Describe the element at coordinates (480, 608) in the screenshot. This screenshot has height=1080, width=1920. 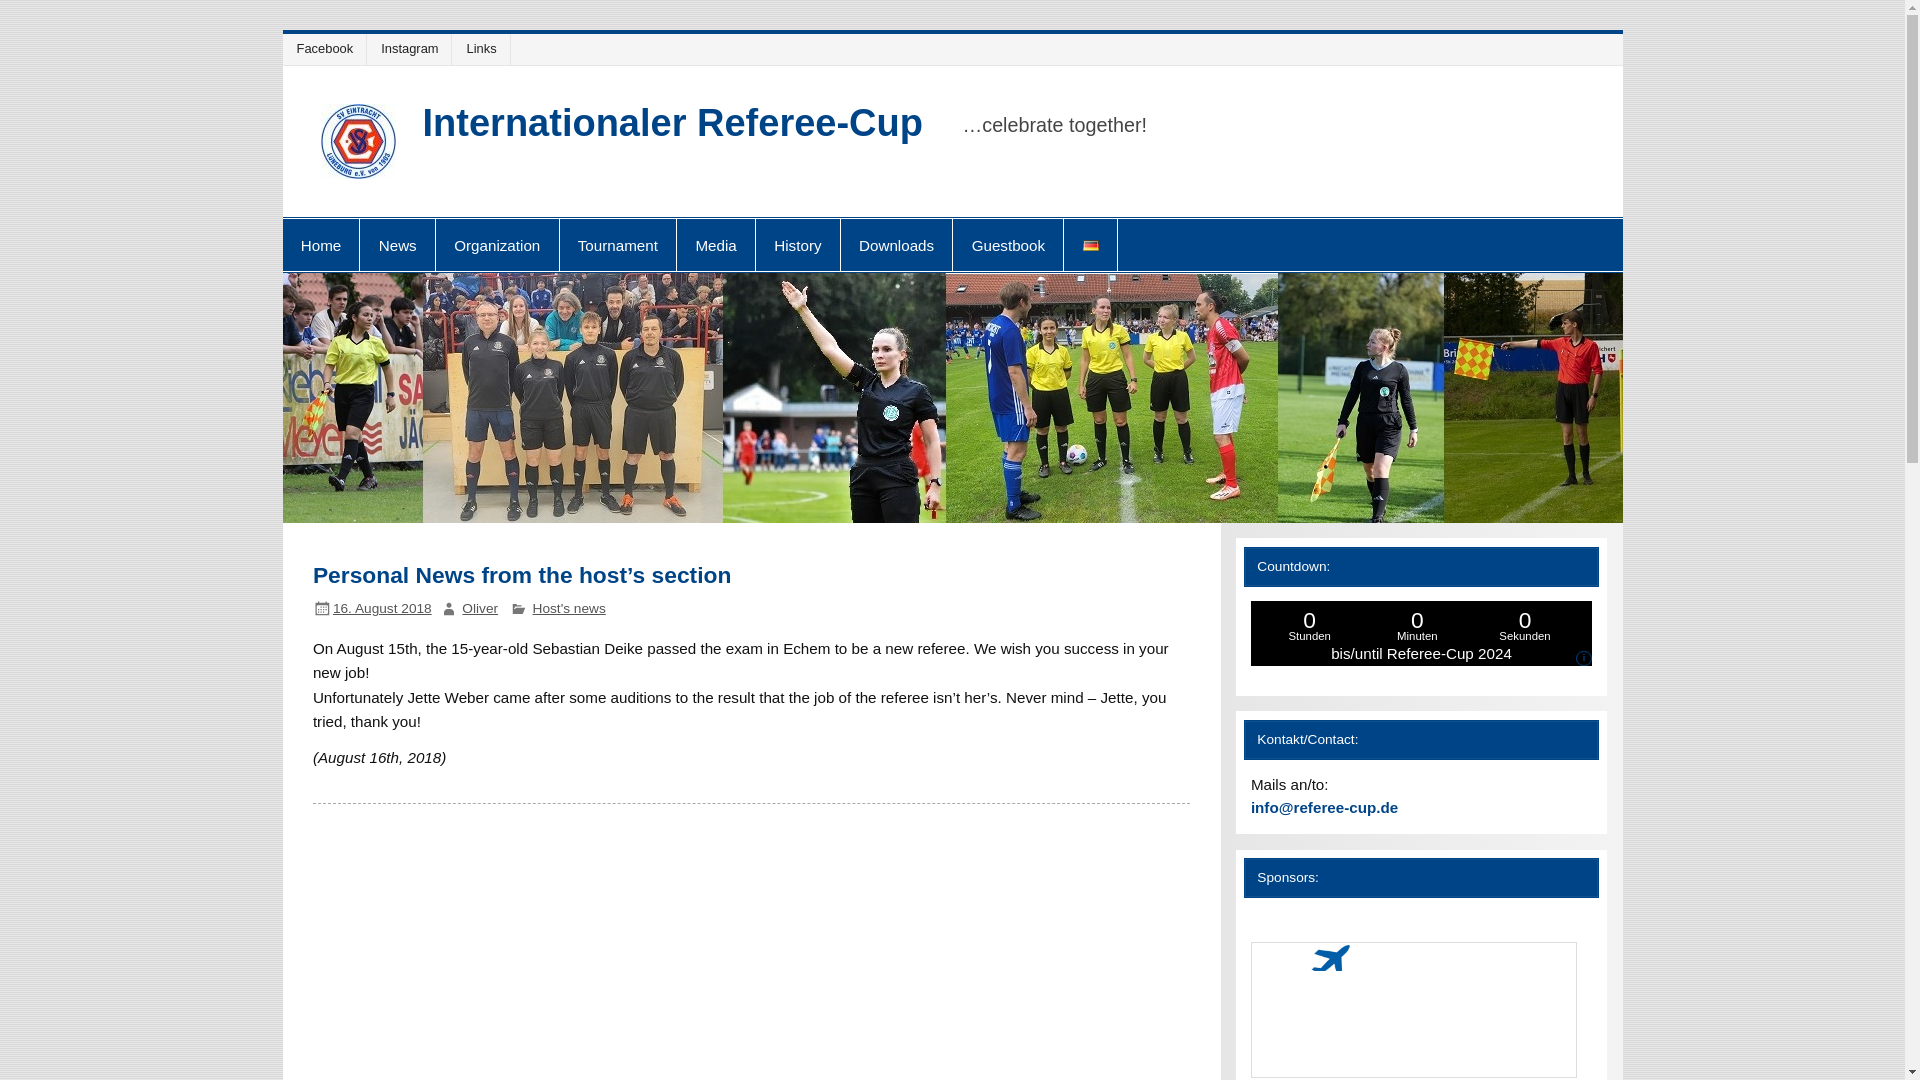
I see `View all posts by Oliver` at that location.